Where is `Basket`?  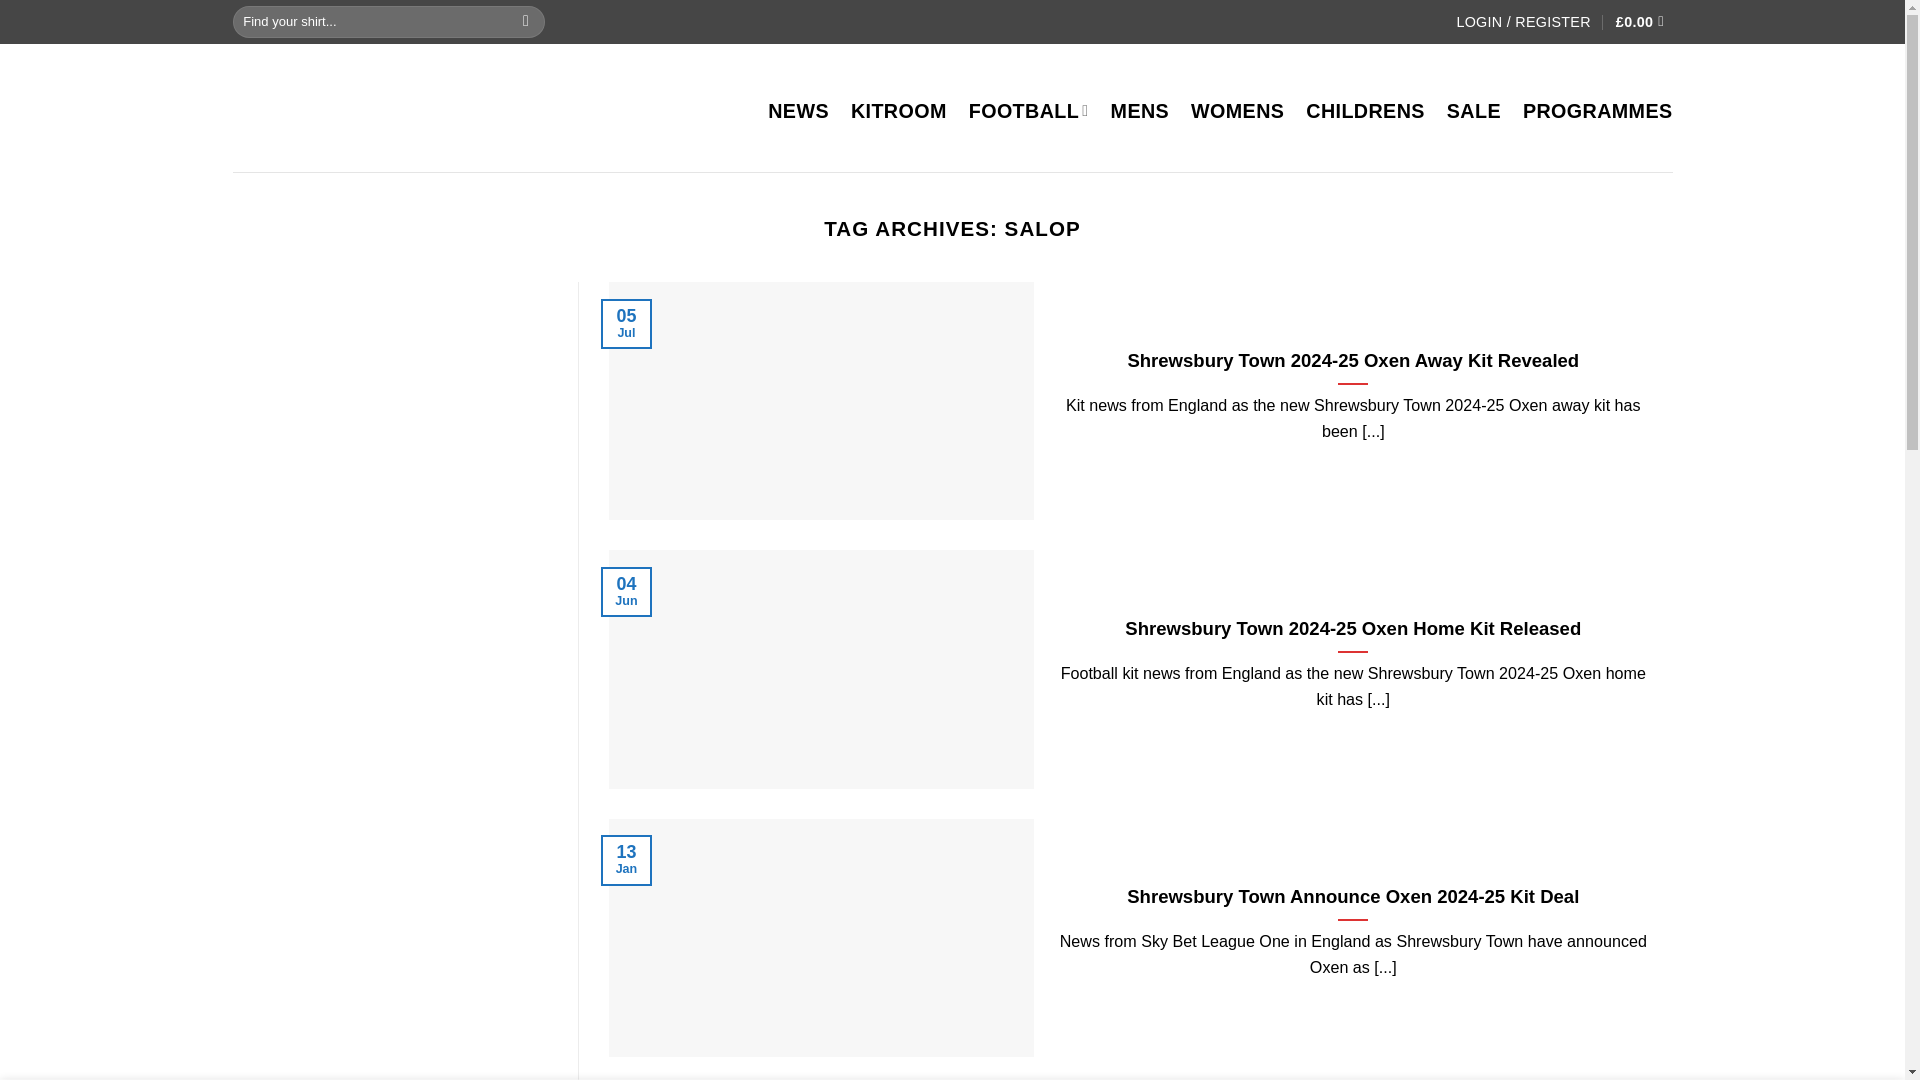
Basket is located at coordinates (1644, 22).